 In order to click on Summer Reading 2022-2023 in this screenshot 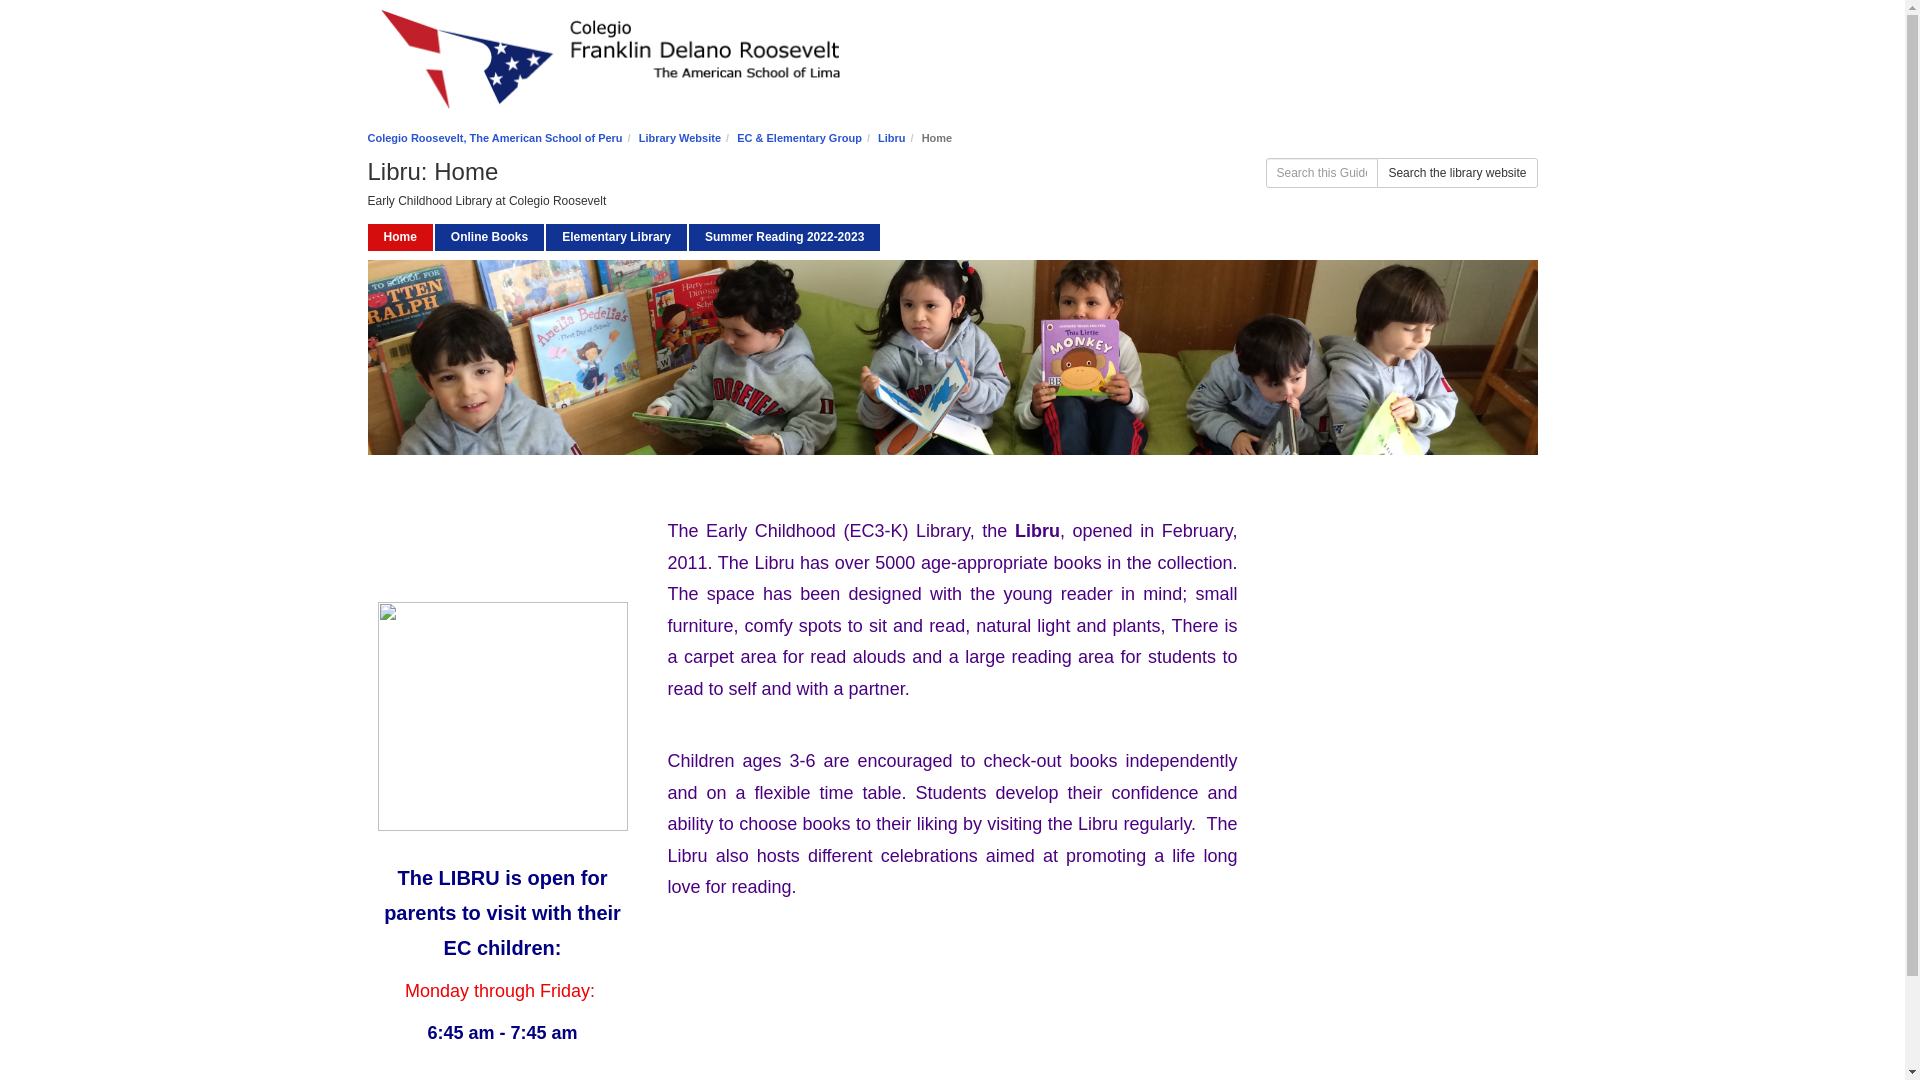, I will do `click(784, 236)`.